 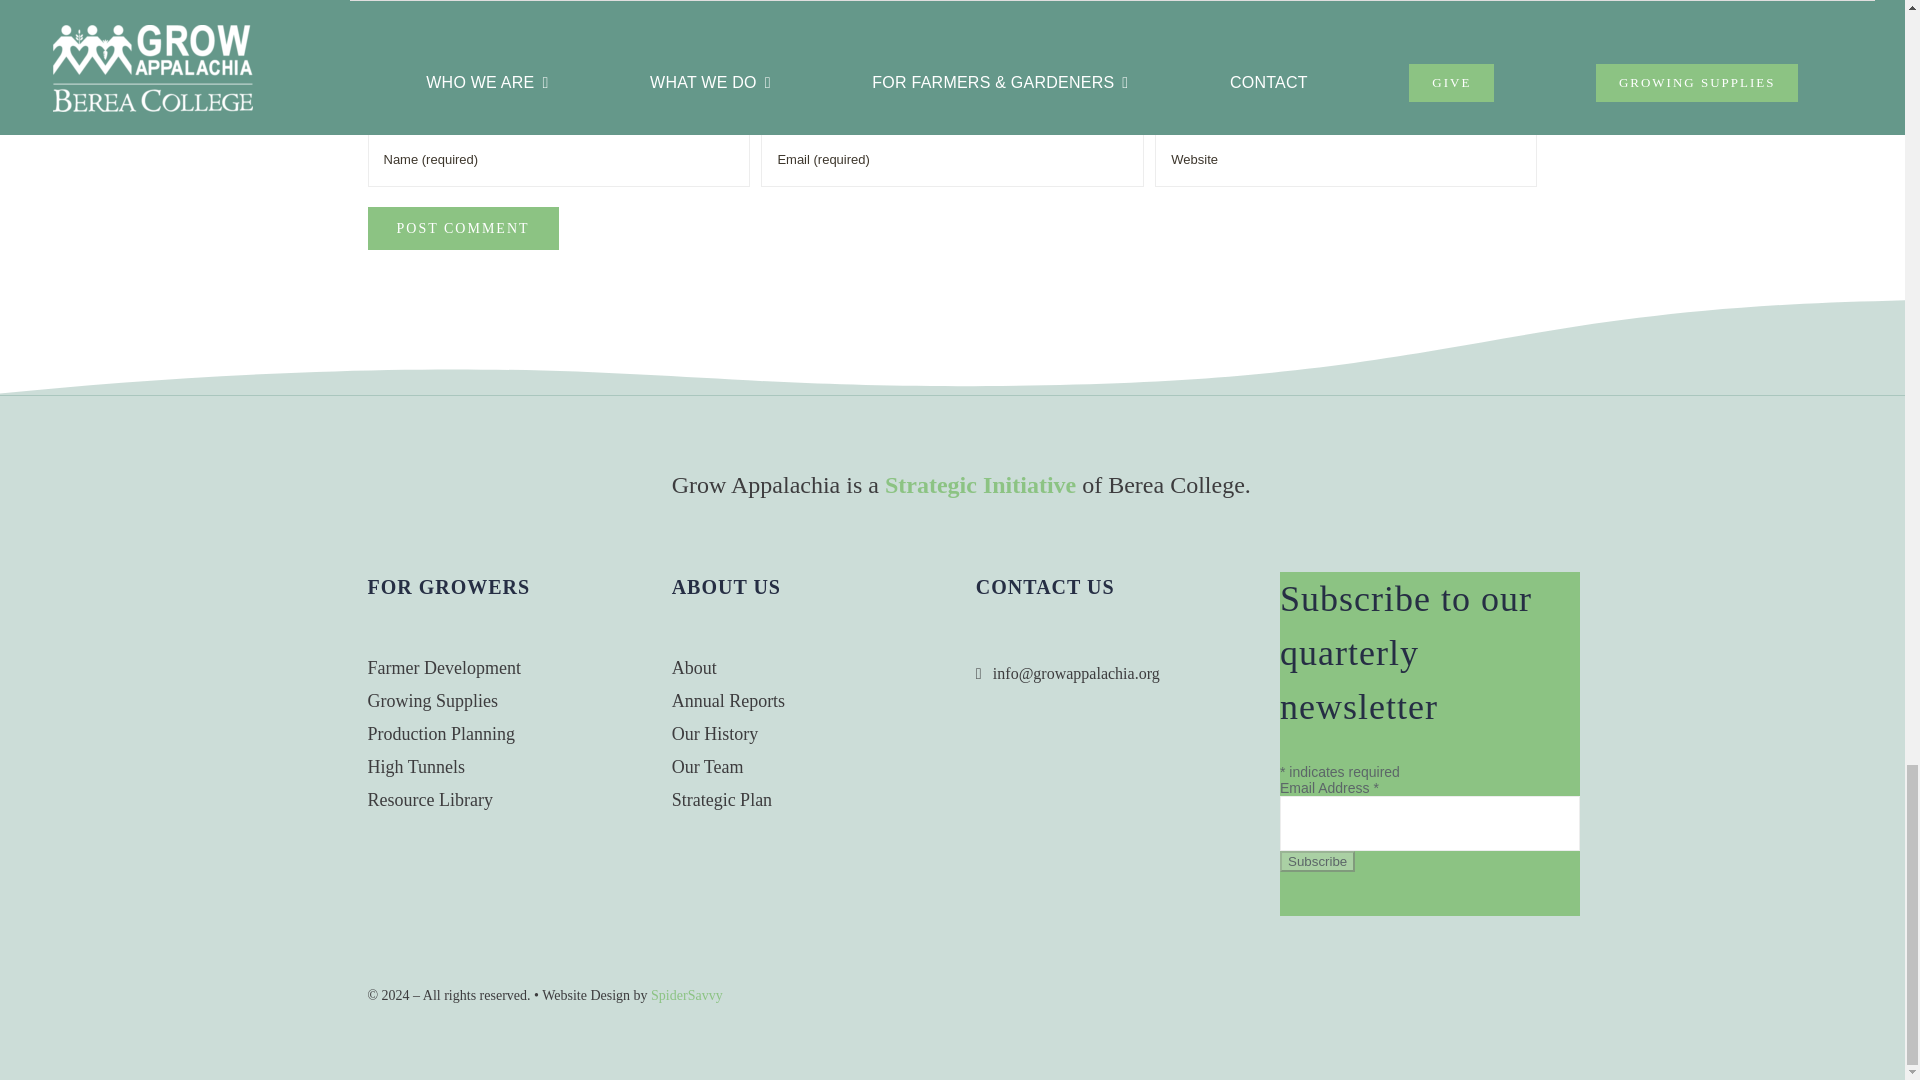 What do you see at coordinates (1318, 861) in the screenshot?
I see `Subscribe` at bounding box center [1318, 861].